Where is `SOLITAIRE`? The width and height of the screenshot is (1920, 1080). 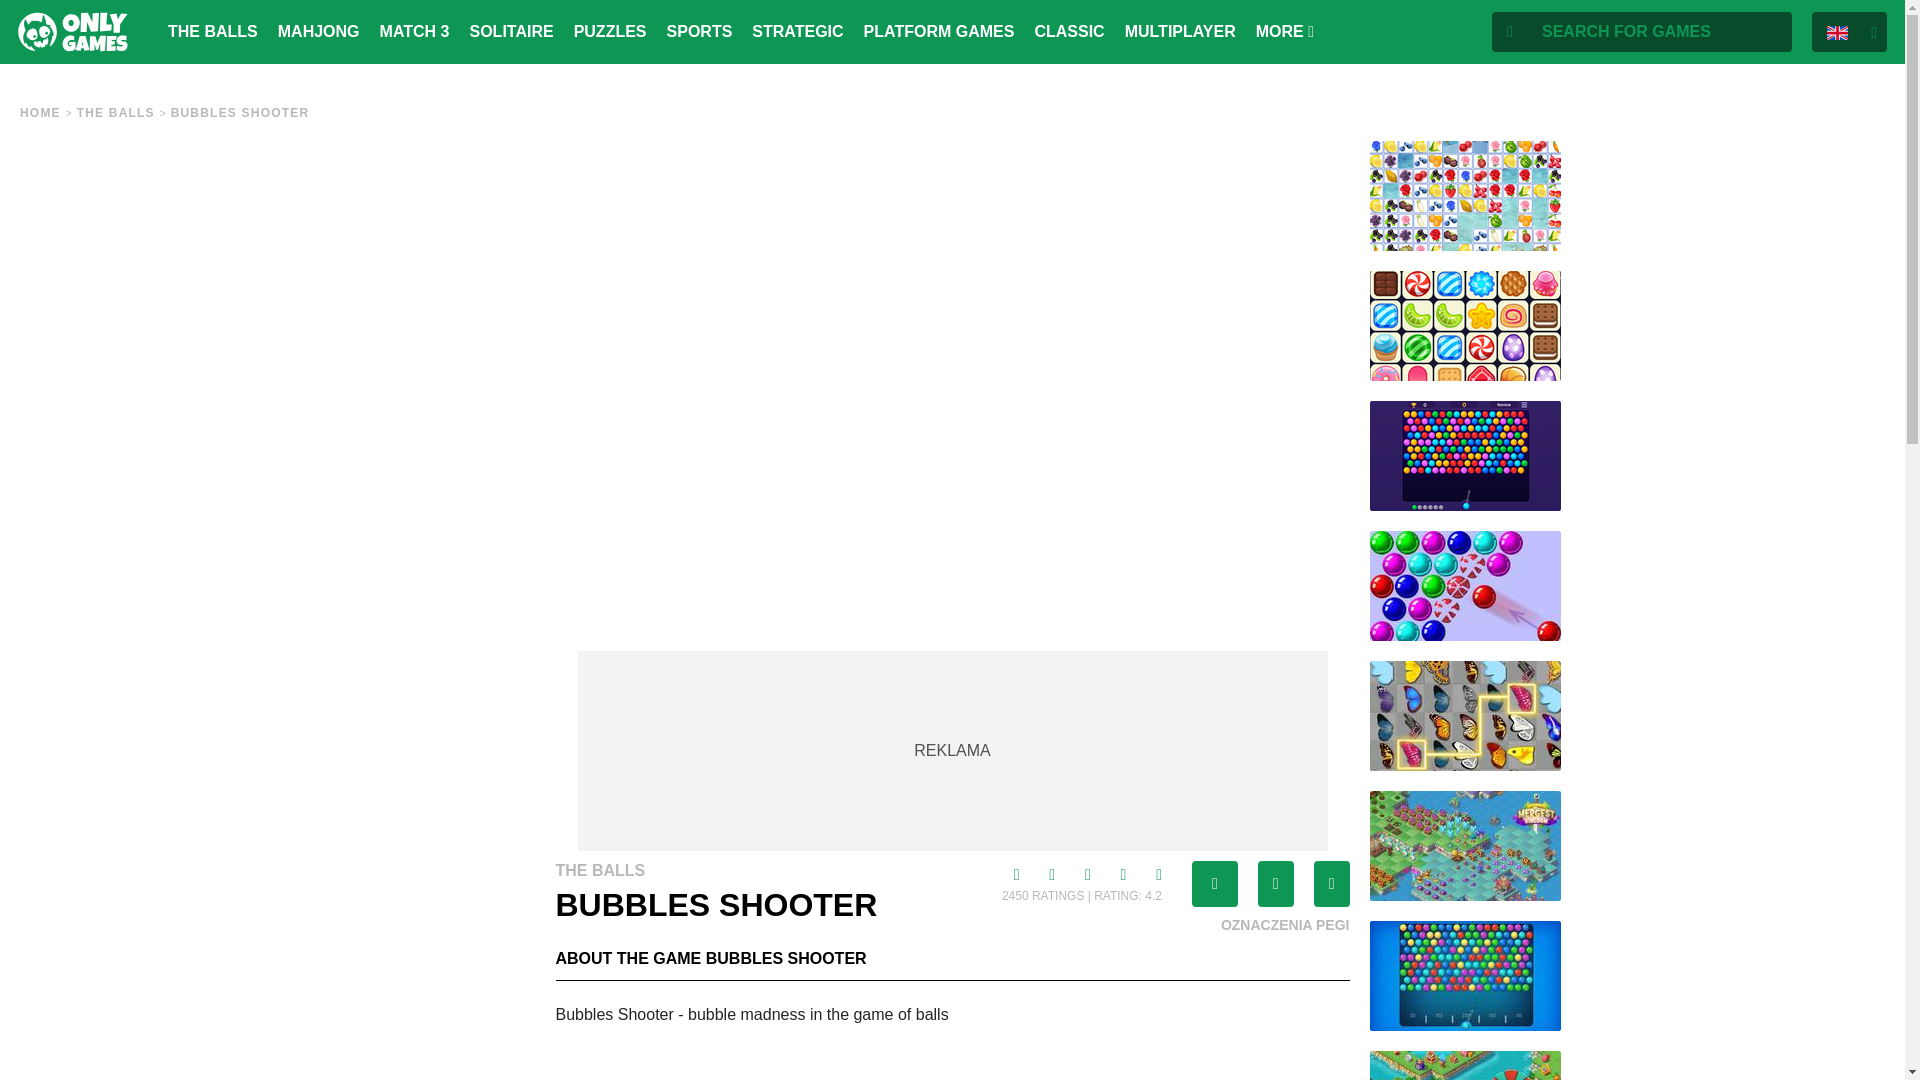 SOLITAIRE is located at coordinates (510, 32).